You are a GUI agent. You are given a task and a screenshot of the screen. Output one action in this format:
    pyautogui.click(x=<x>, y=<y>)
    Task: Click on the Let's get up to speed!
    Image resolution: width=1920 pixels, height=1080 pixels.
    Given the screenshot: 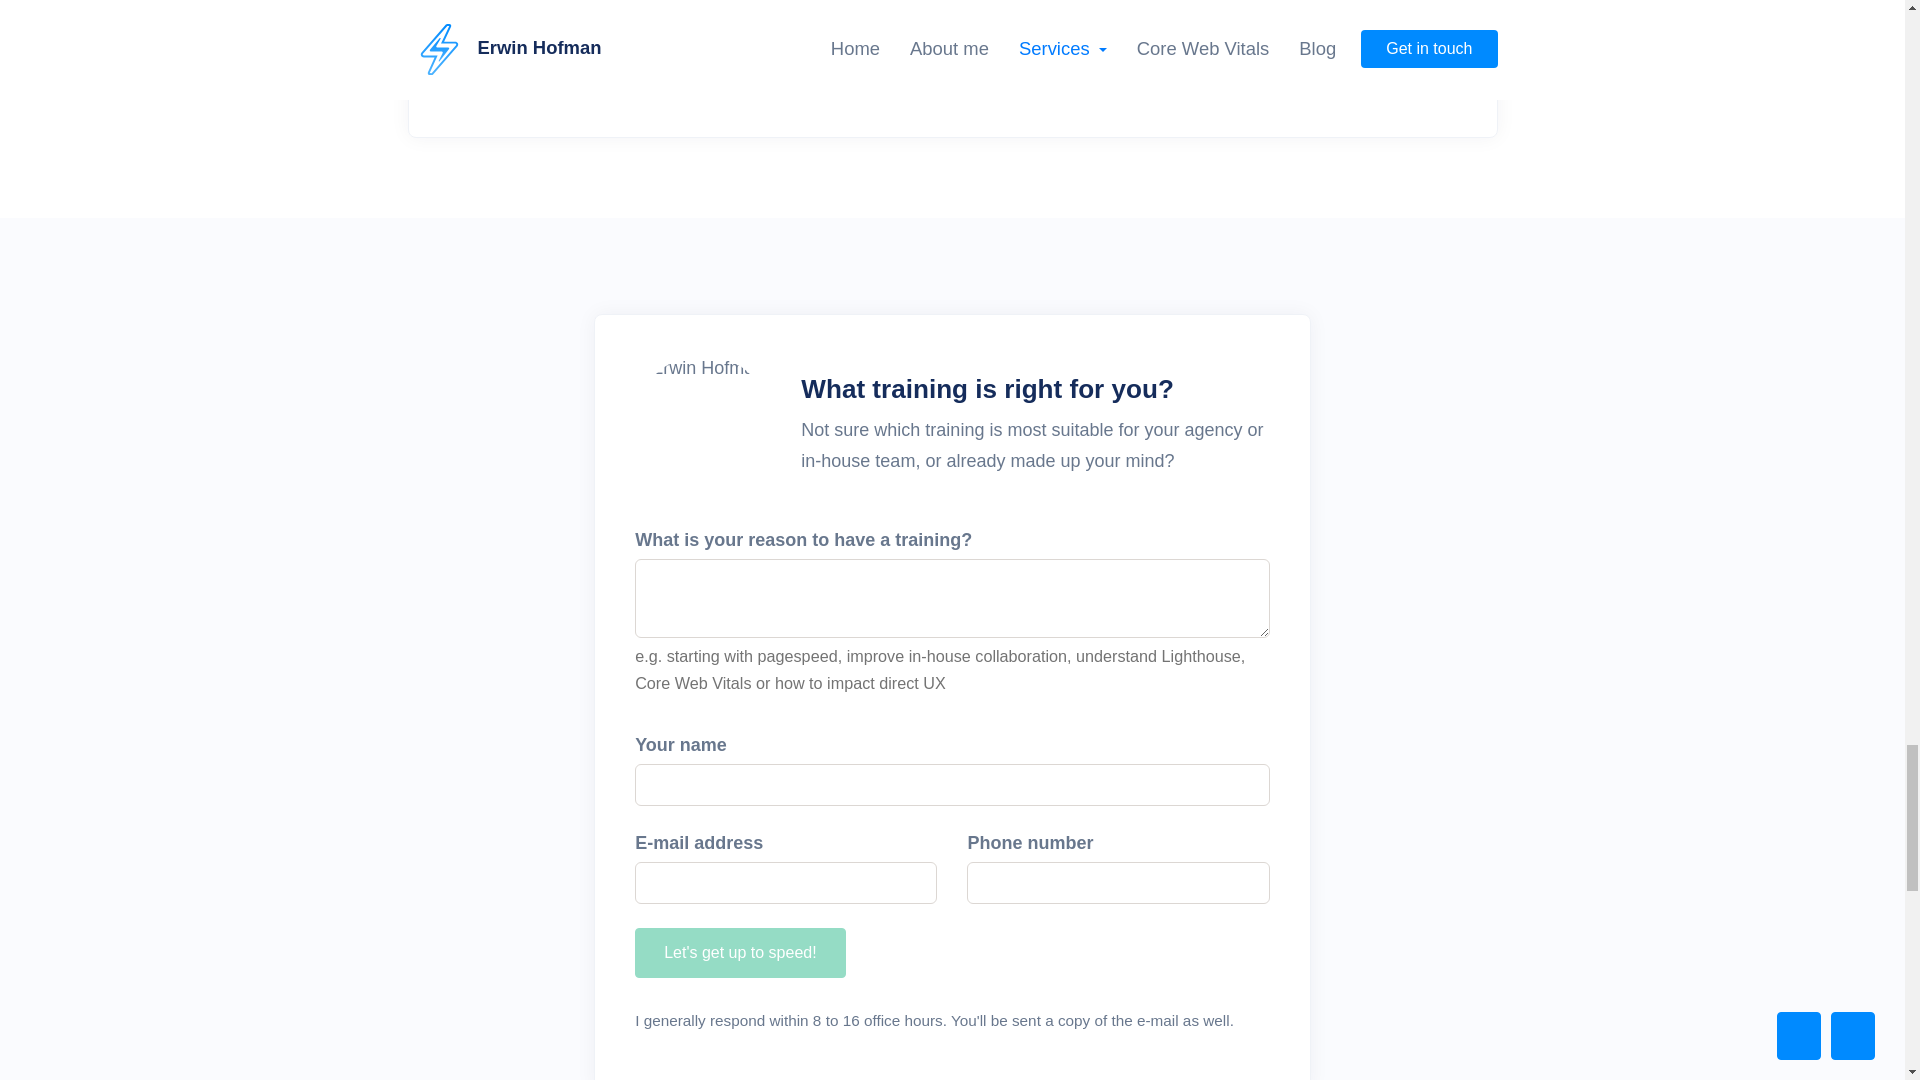 What is the action you would take?
    pyautogui.click(x=740, y=952)
    